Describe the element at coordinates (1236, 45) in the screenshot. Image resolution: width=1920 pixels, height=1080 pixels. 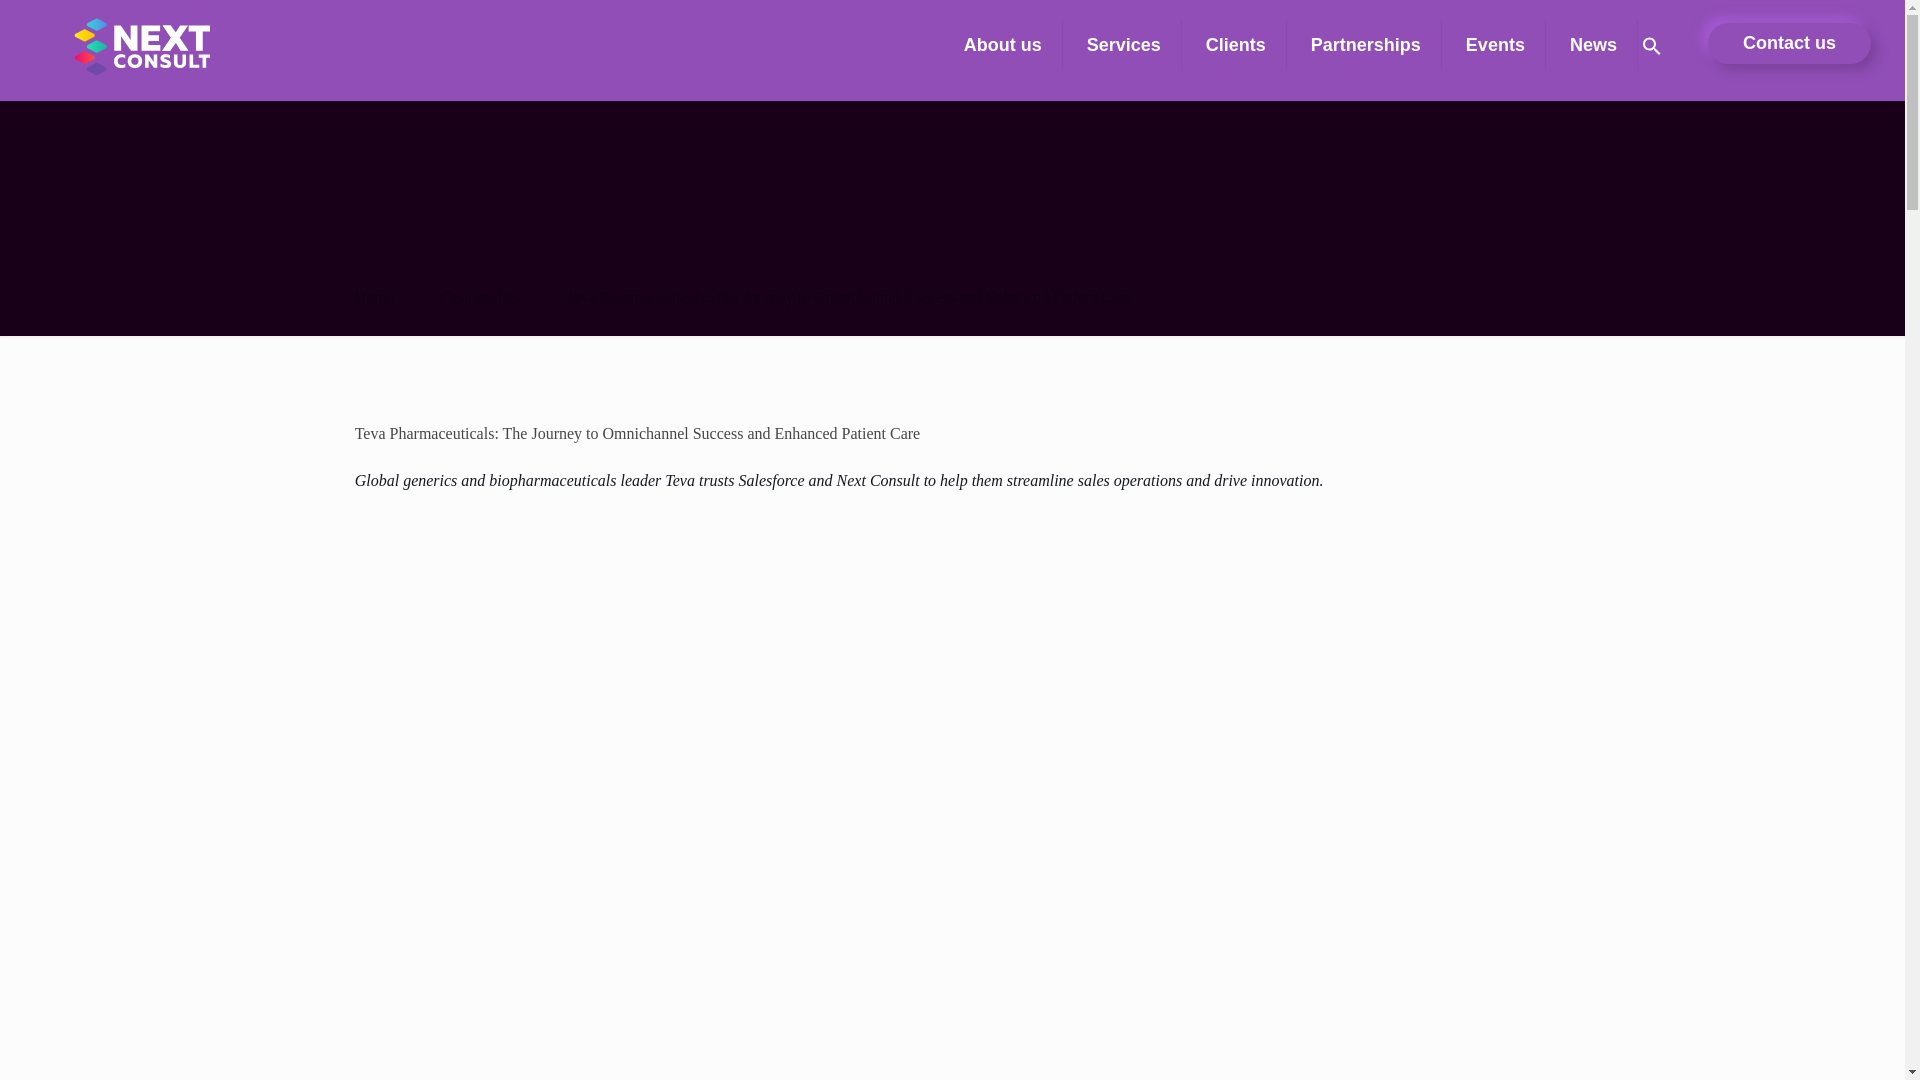
I see `Clients` at that location.